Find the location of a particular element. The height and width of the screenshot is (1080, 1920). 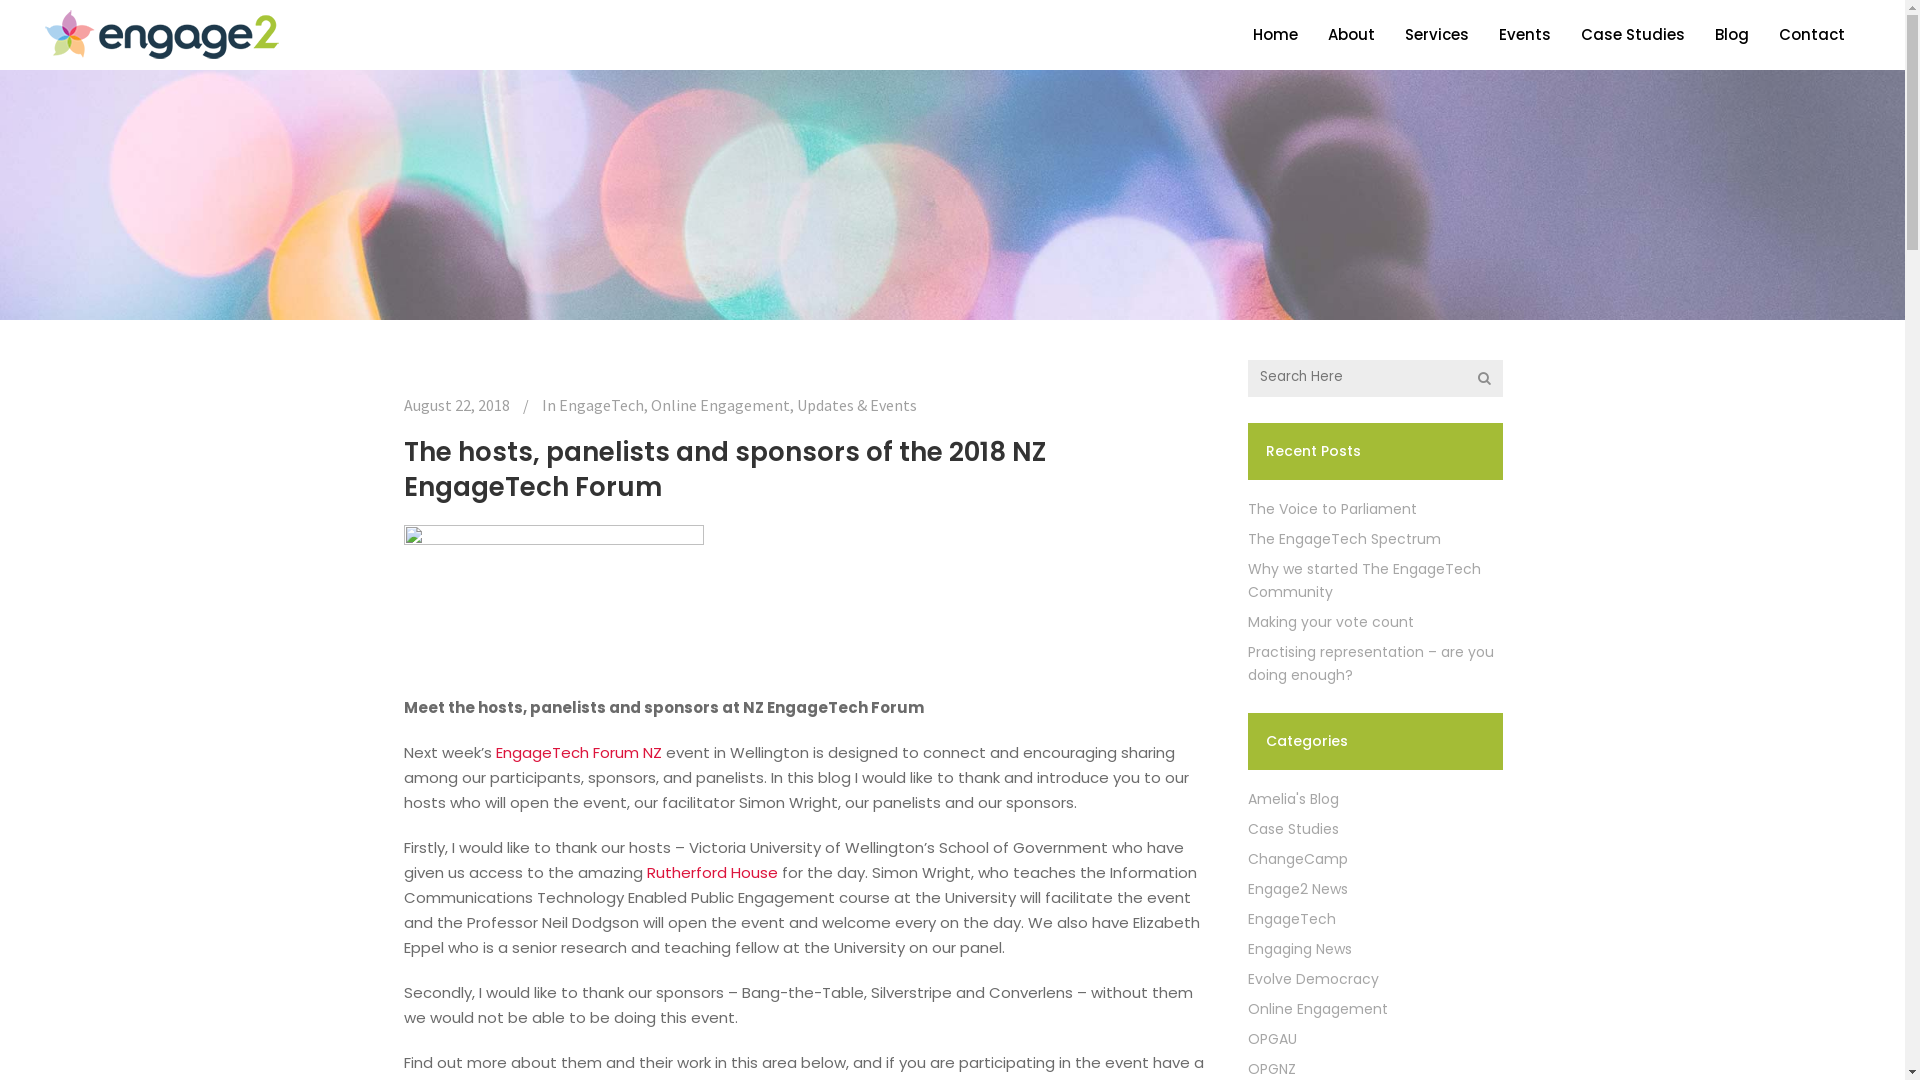

The Voice to Parliament is located at coordinates (1332, 509).